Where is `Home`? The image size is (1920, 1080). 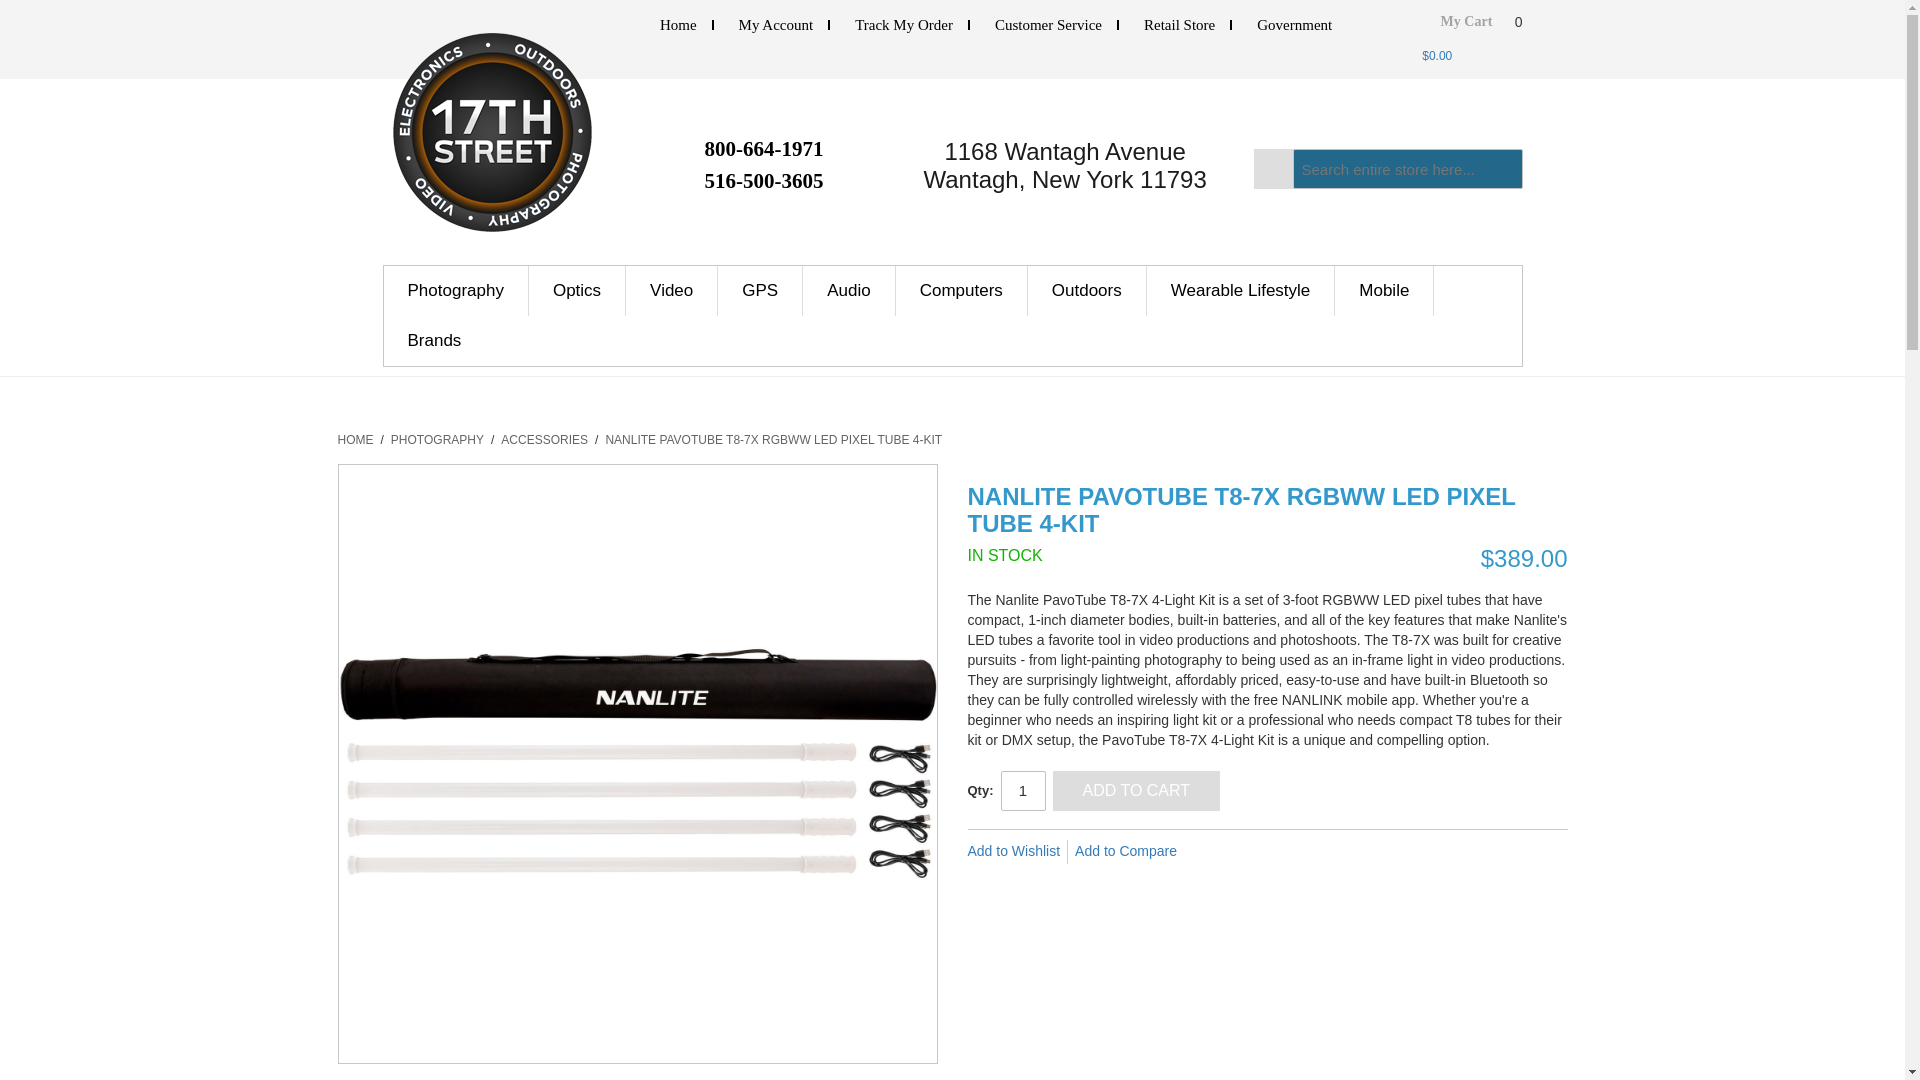
Home is located at coordinates (678, 25).